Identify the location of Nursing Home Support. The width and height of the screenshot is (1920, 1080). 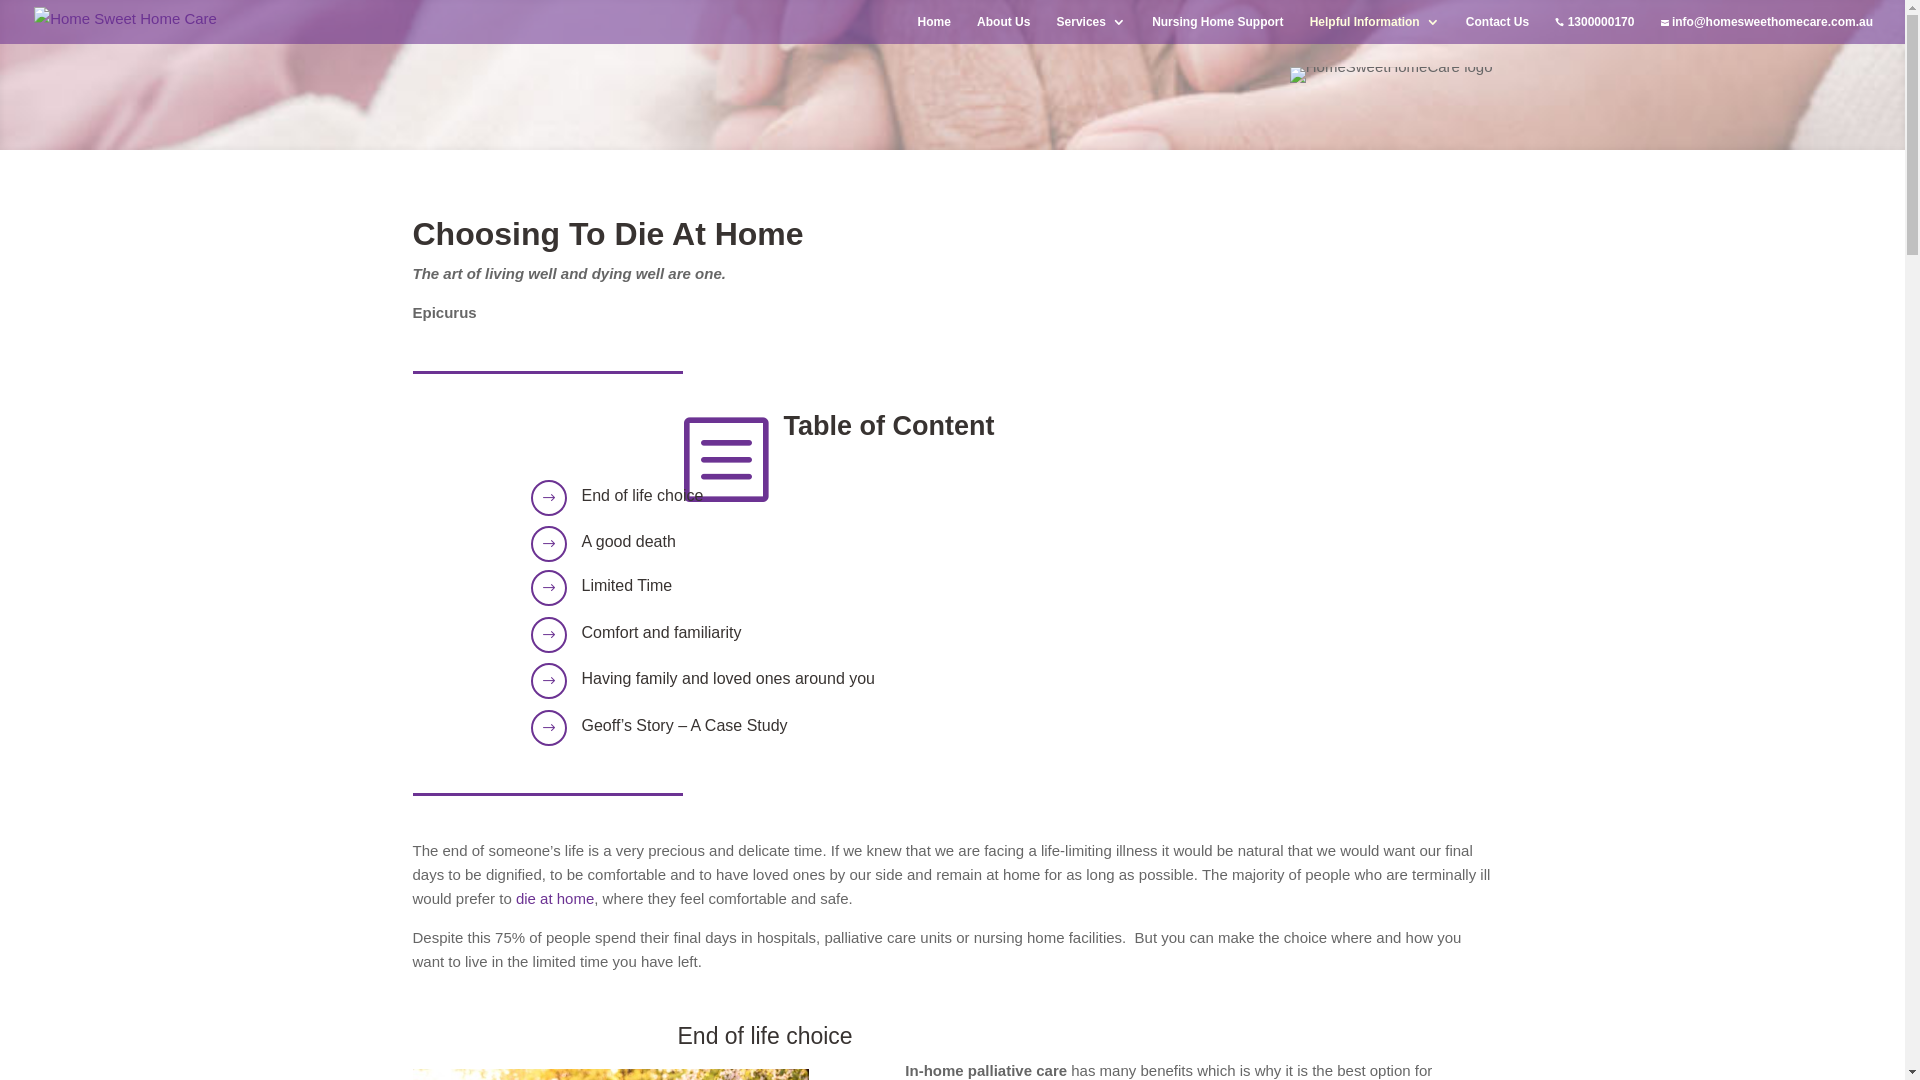
(1218, 30).